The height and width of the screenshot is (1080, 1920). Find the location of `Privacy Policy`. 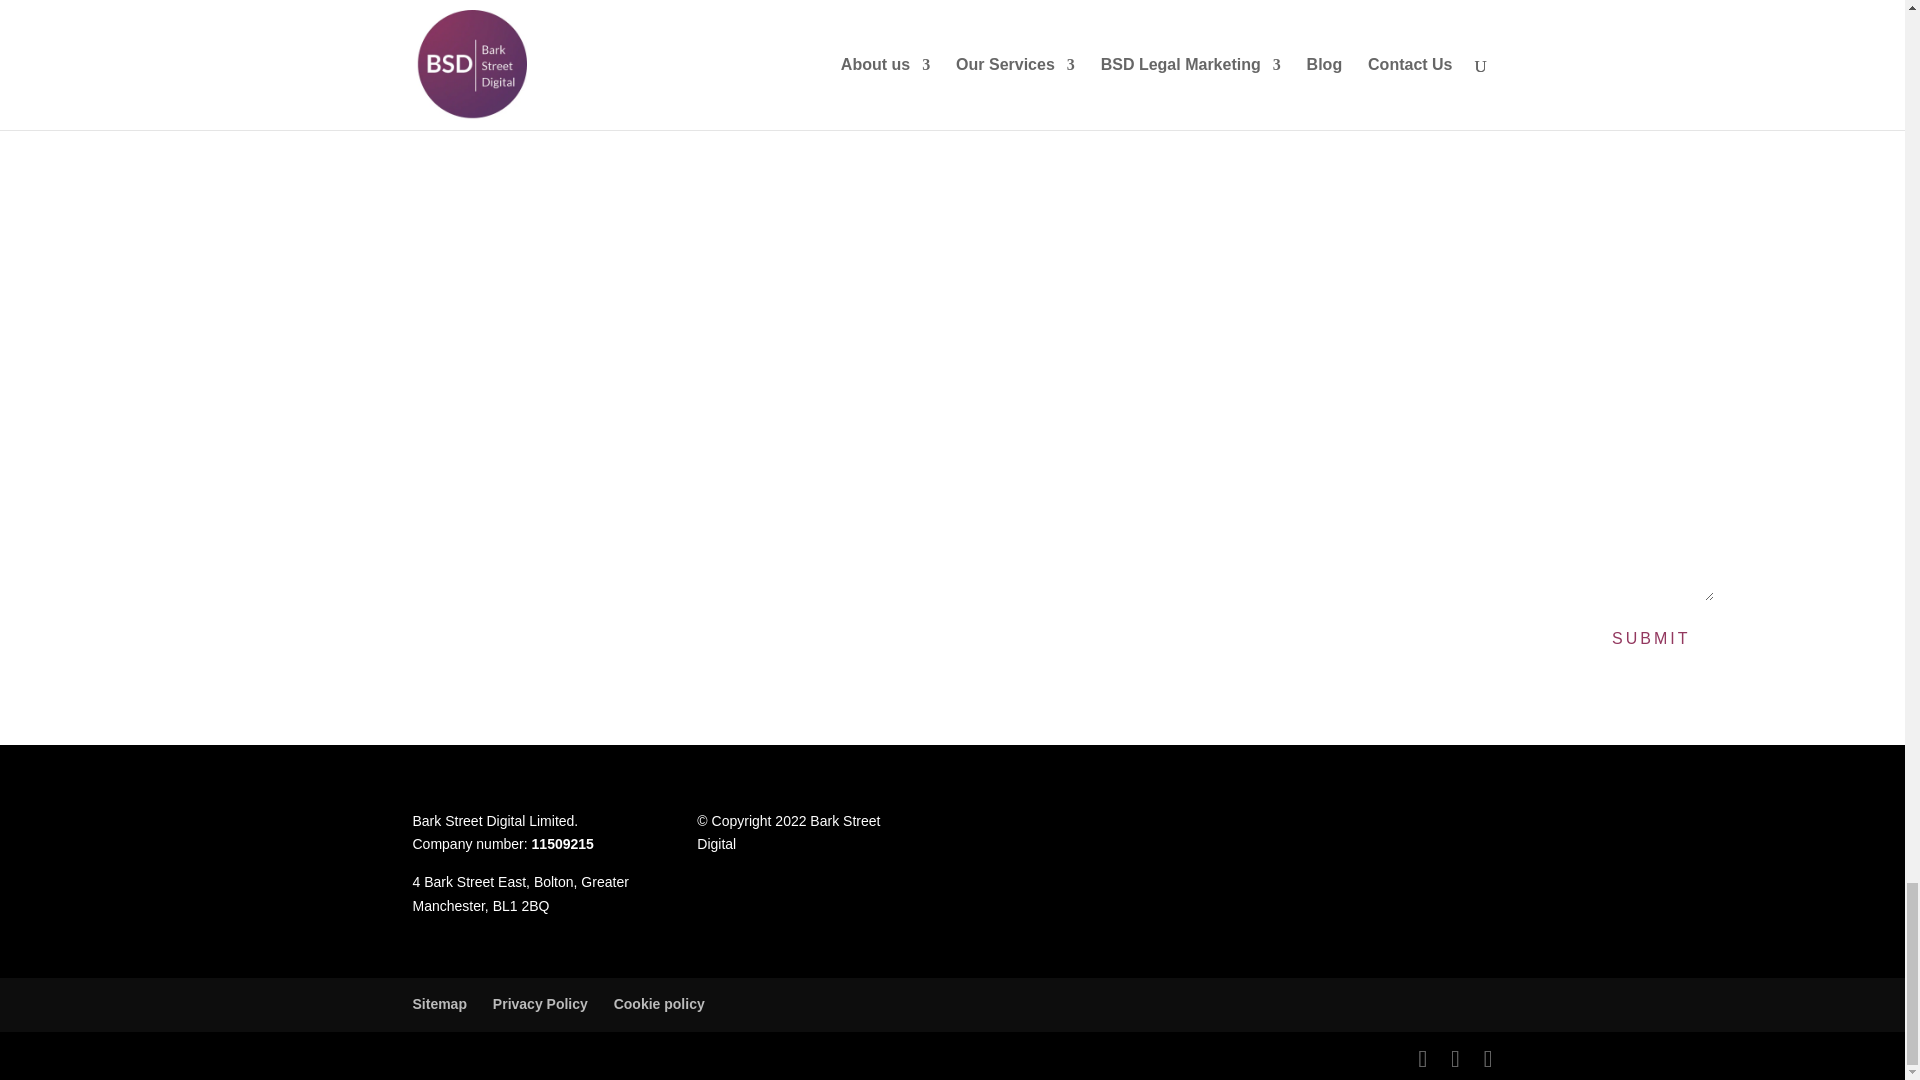

Privacy Policy is located at coordinates (540, 1003).